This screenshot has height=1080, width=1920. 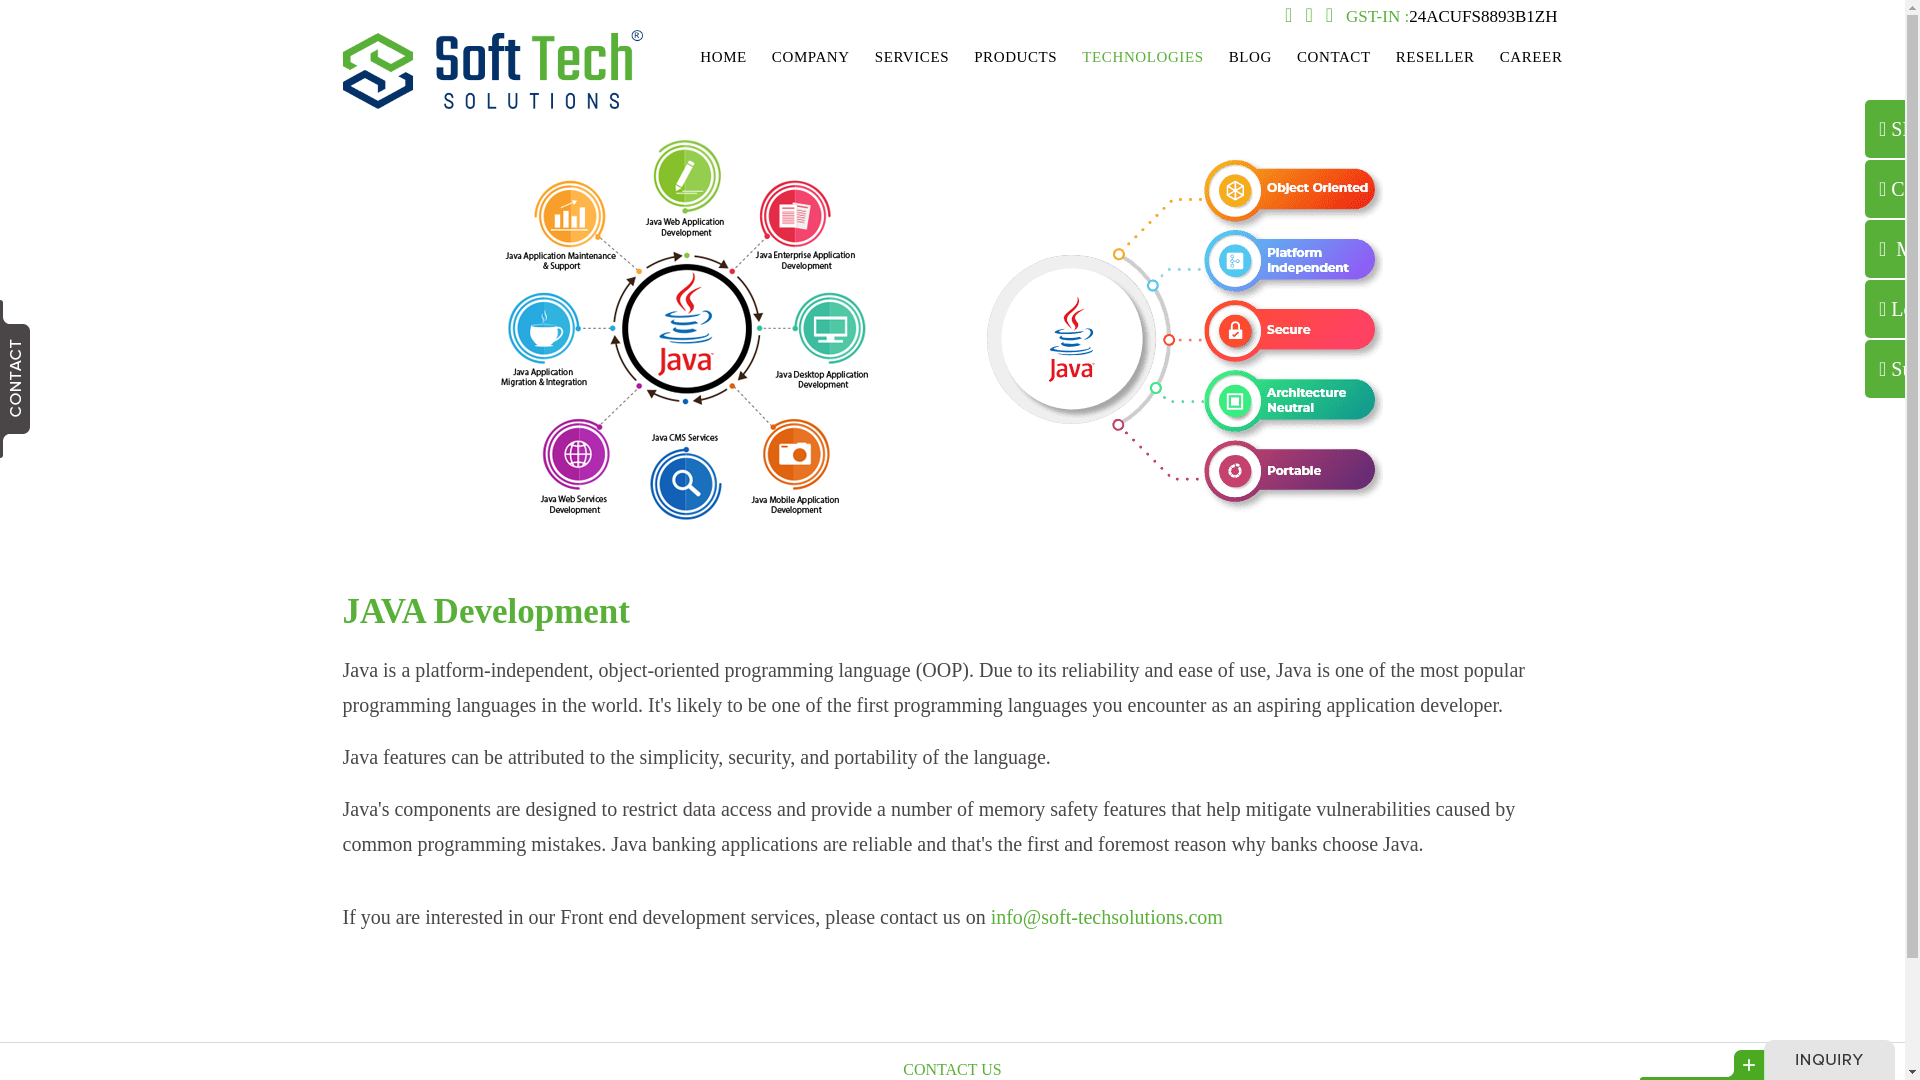 What do you see at coordinates (491, 104) in the screenshot?
I see `Soft-tech Solutions` at bounding box center [491, 104].